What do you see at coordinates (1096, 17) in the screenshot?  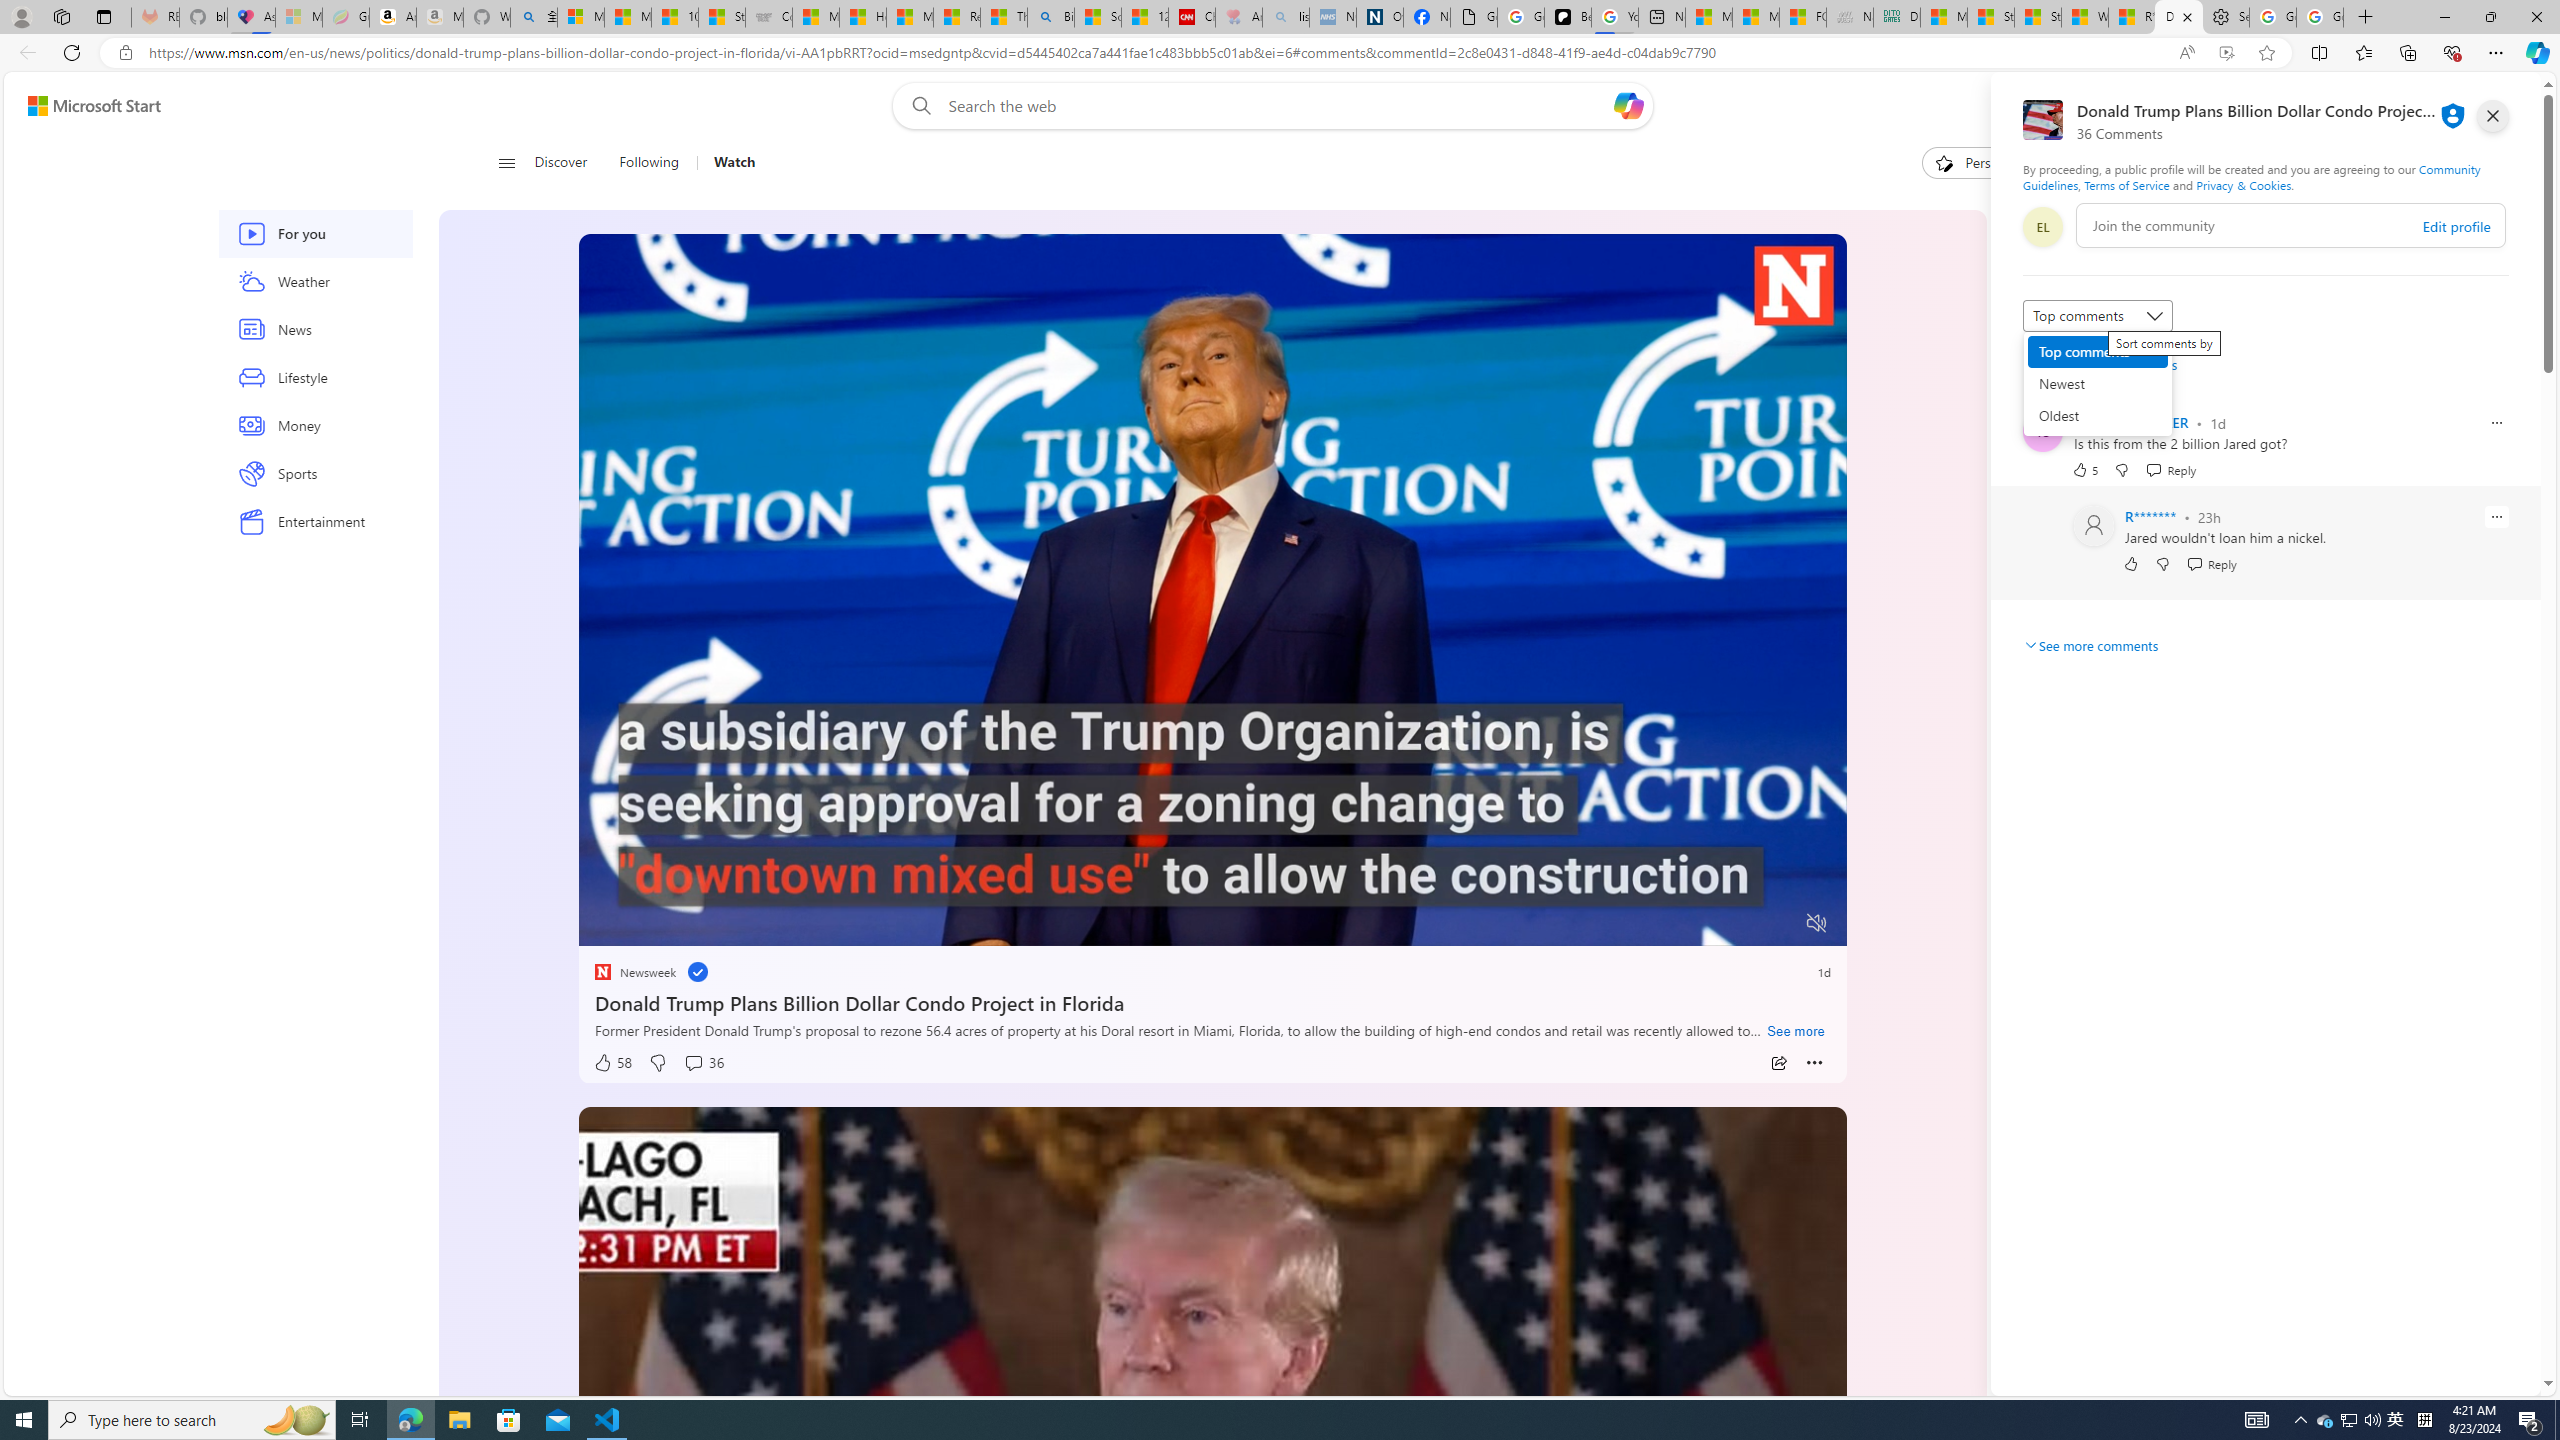 I see `Science - MSN` at bounding box center [1096, 17].